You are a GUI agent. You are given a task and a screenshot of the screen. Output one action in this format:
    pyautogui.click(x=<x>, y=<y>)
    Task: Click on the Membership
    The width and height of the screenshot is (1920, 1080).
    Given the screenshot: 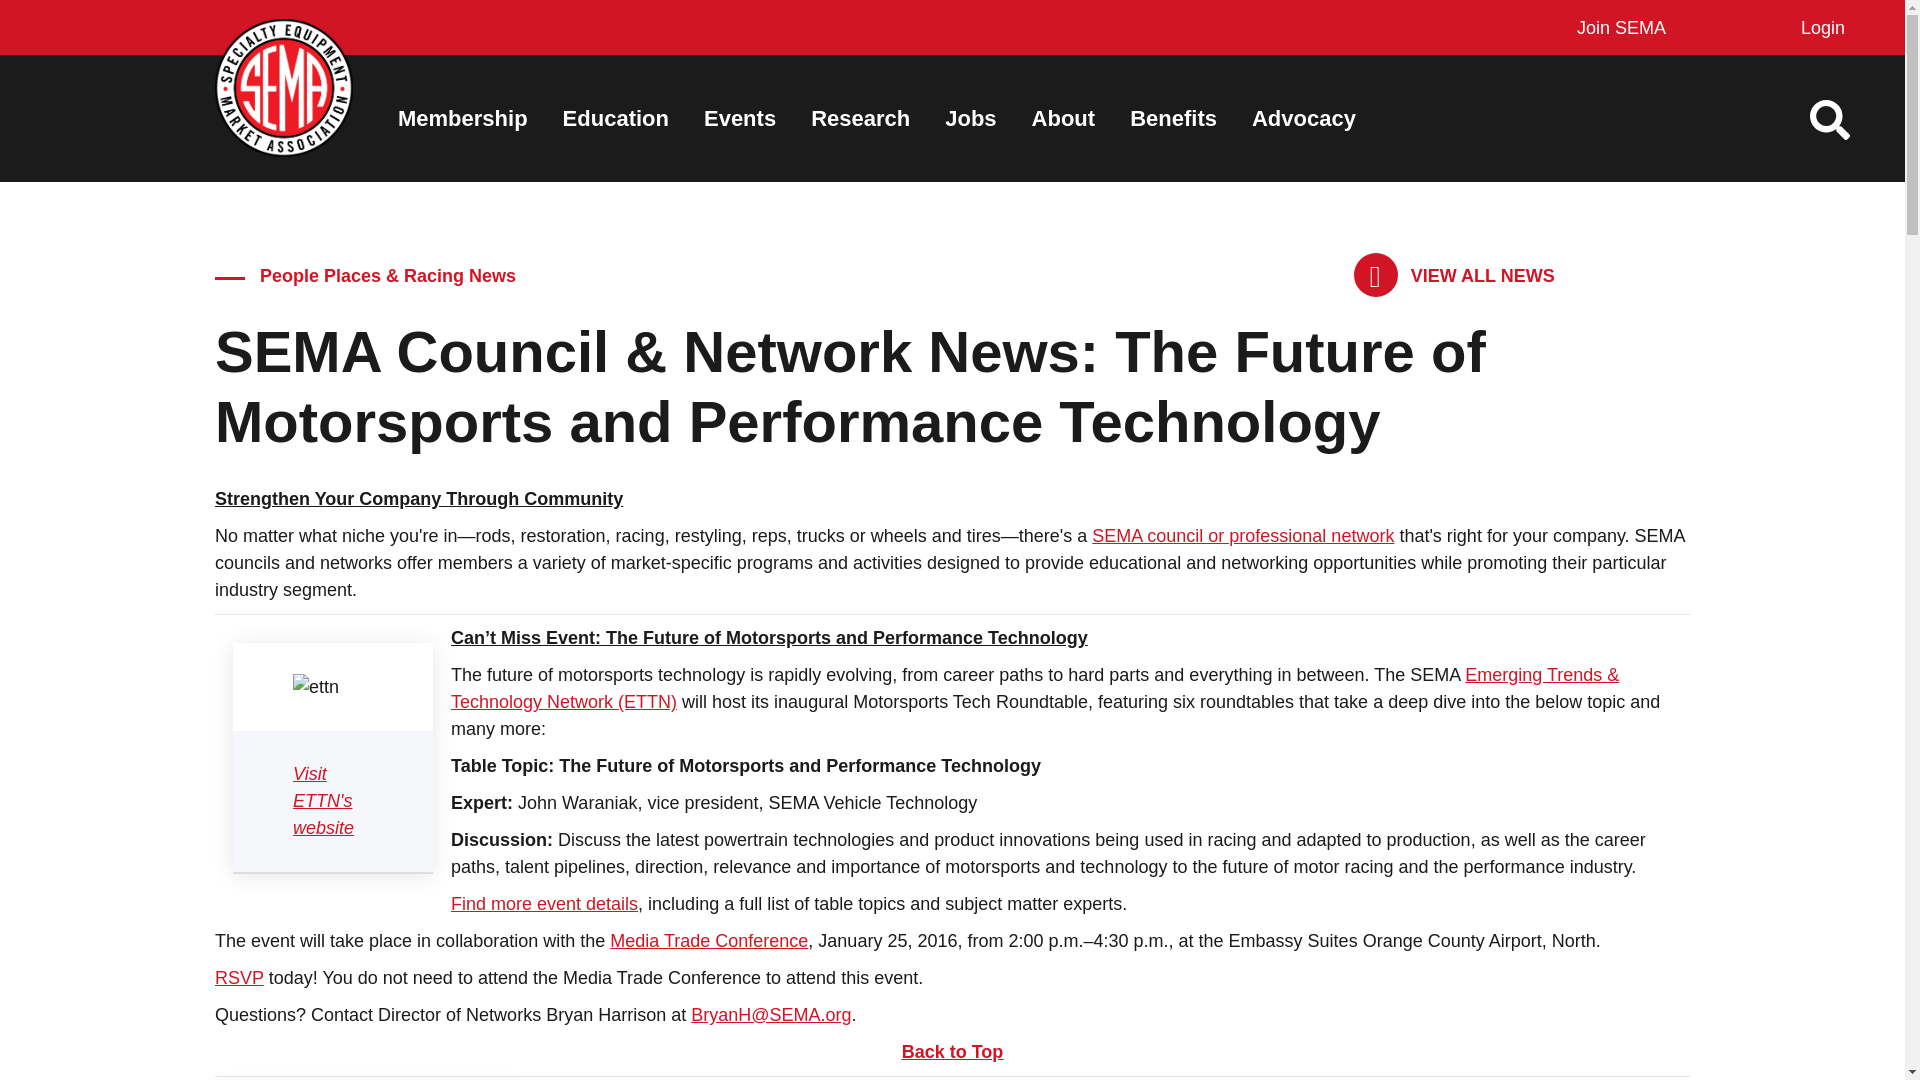 What is the action you would take?
    pyautogui.click(x=462, y=118)
    